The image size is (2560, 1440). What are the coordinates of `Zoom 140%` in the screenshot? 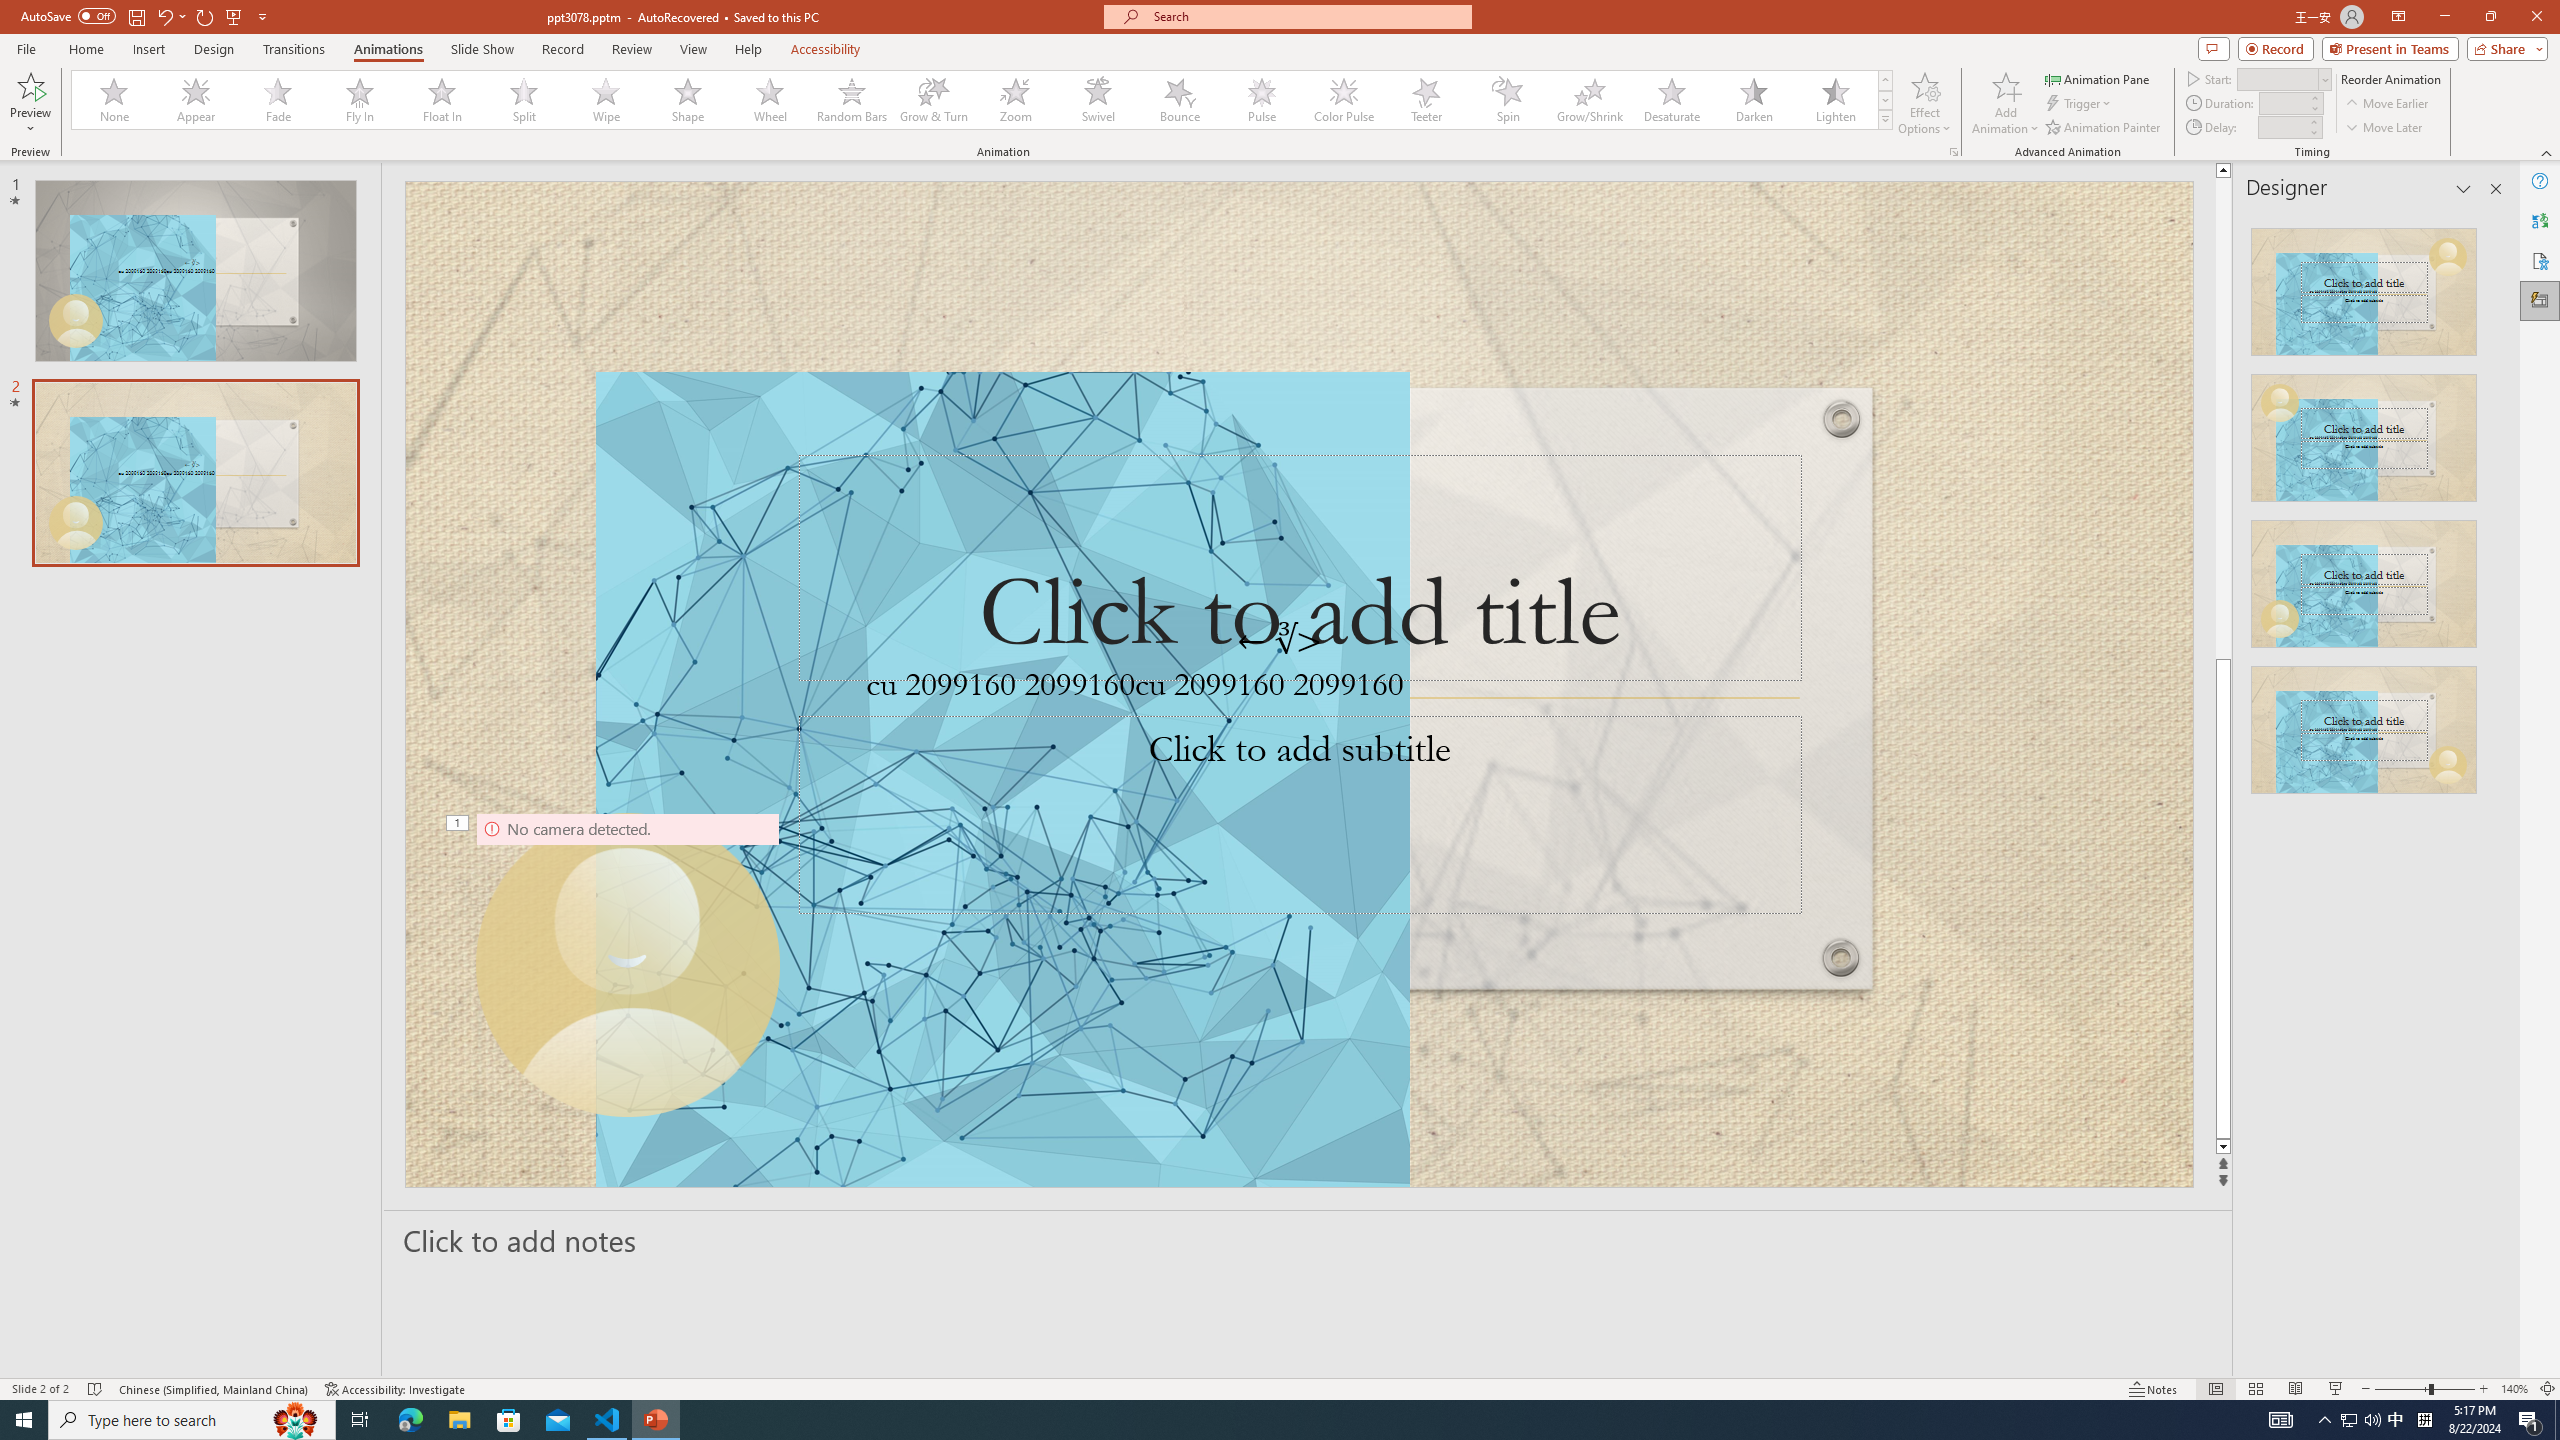 It's located at (2514, 1389).